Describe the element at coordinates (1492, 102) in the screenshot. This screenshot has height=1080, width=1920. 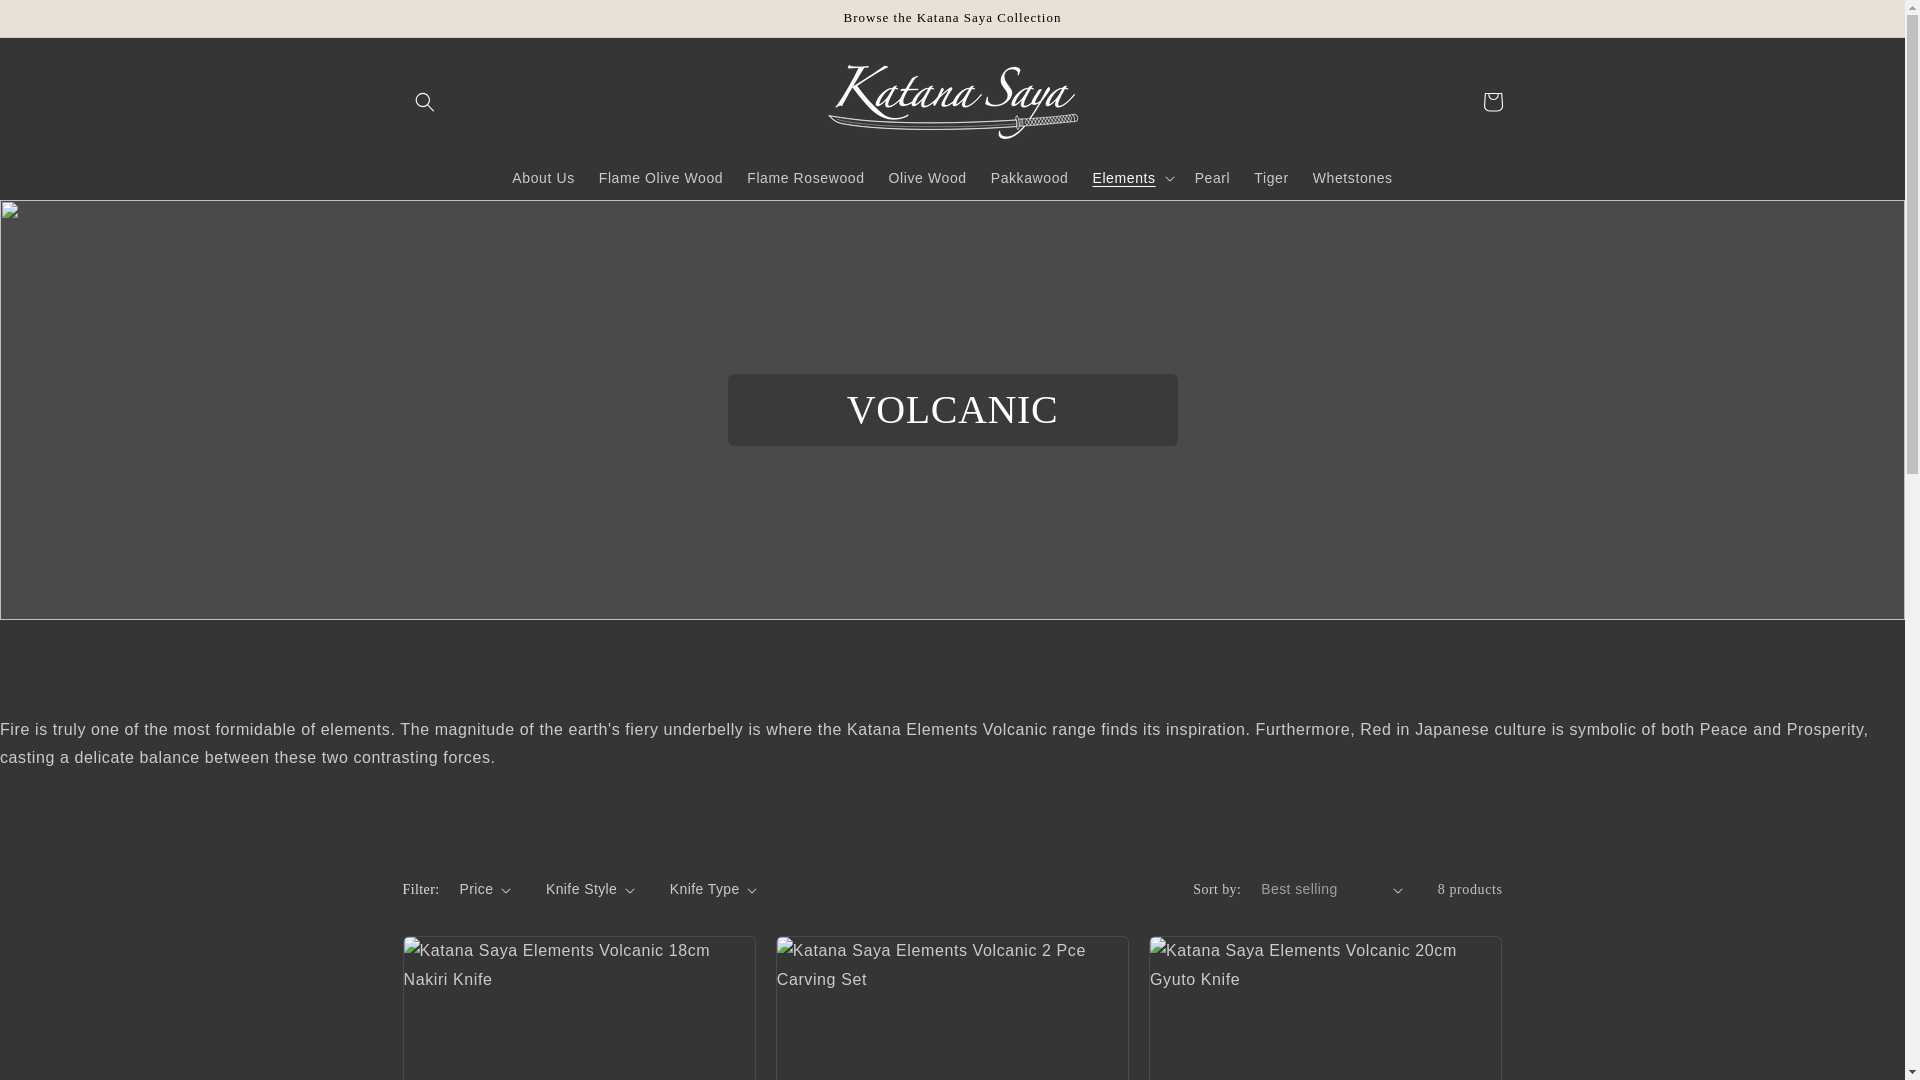
I see `Cart` at that location.